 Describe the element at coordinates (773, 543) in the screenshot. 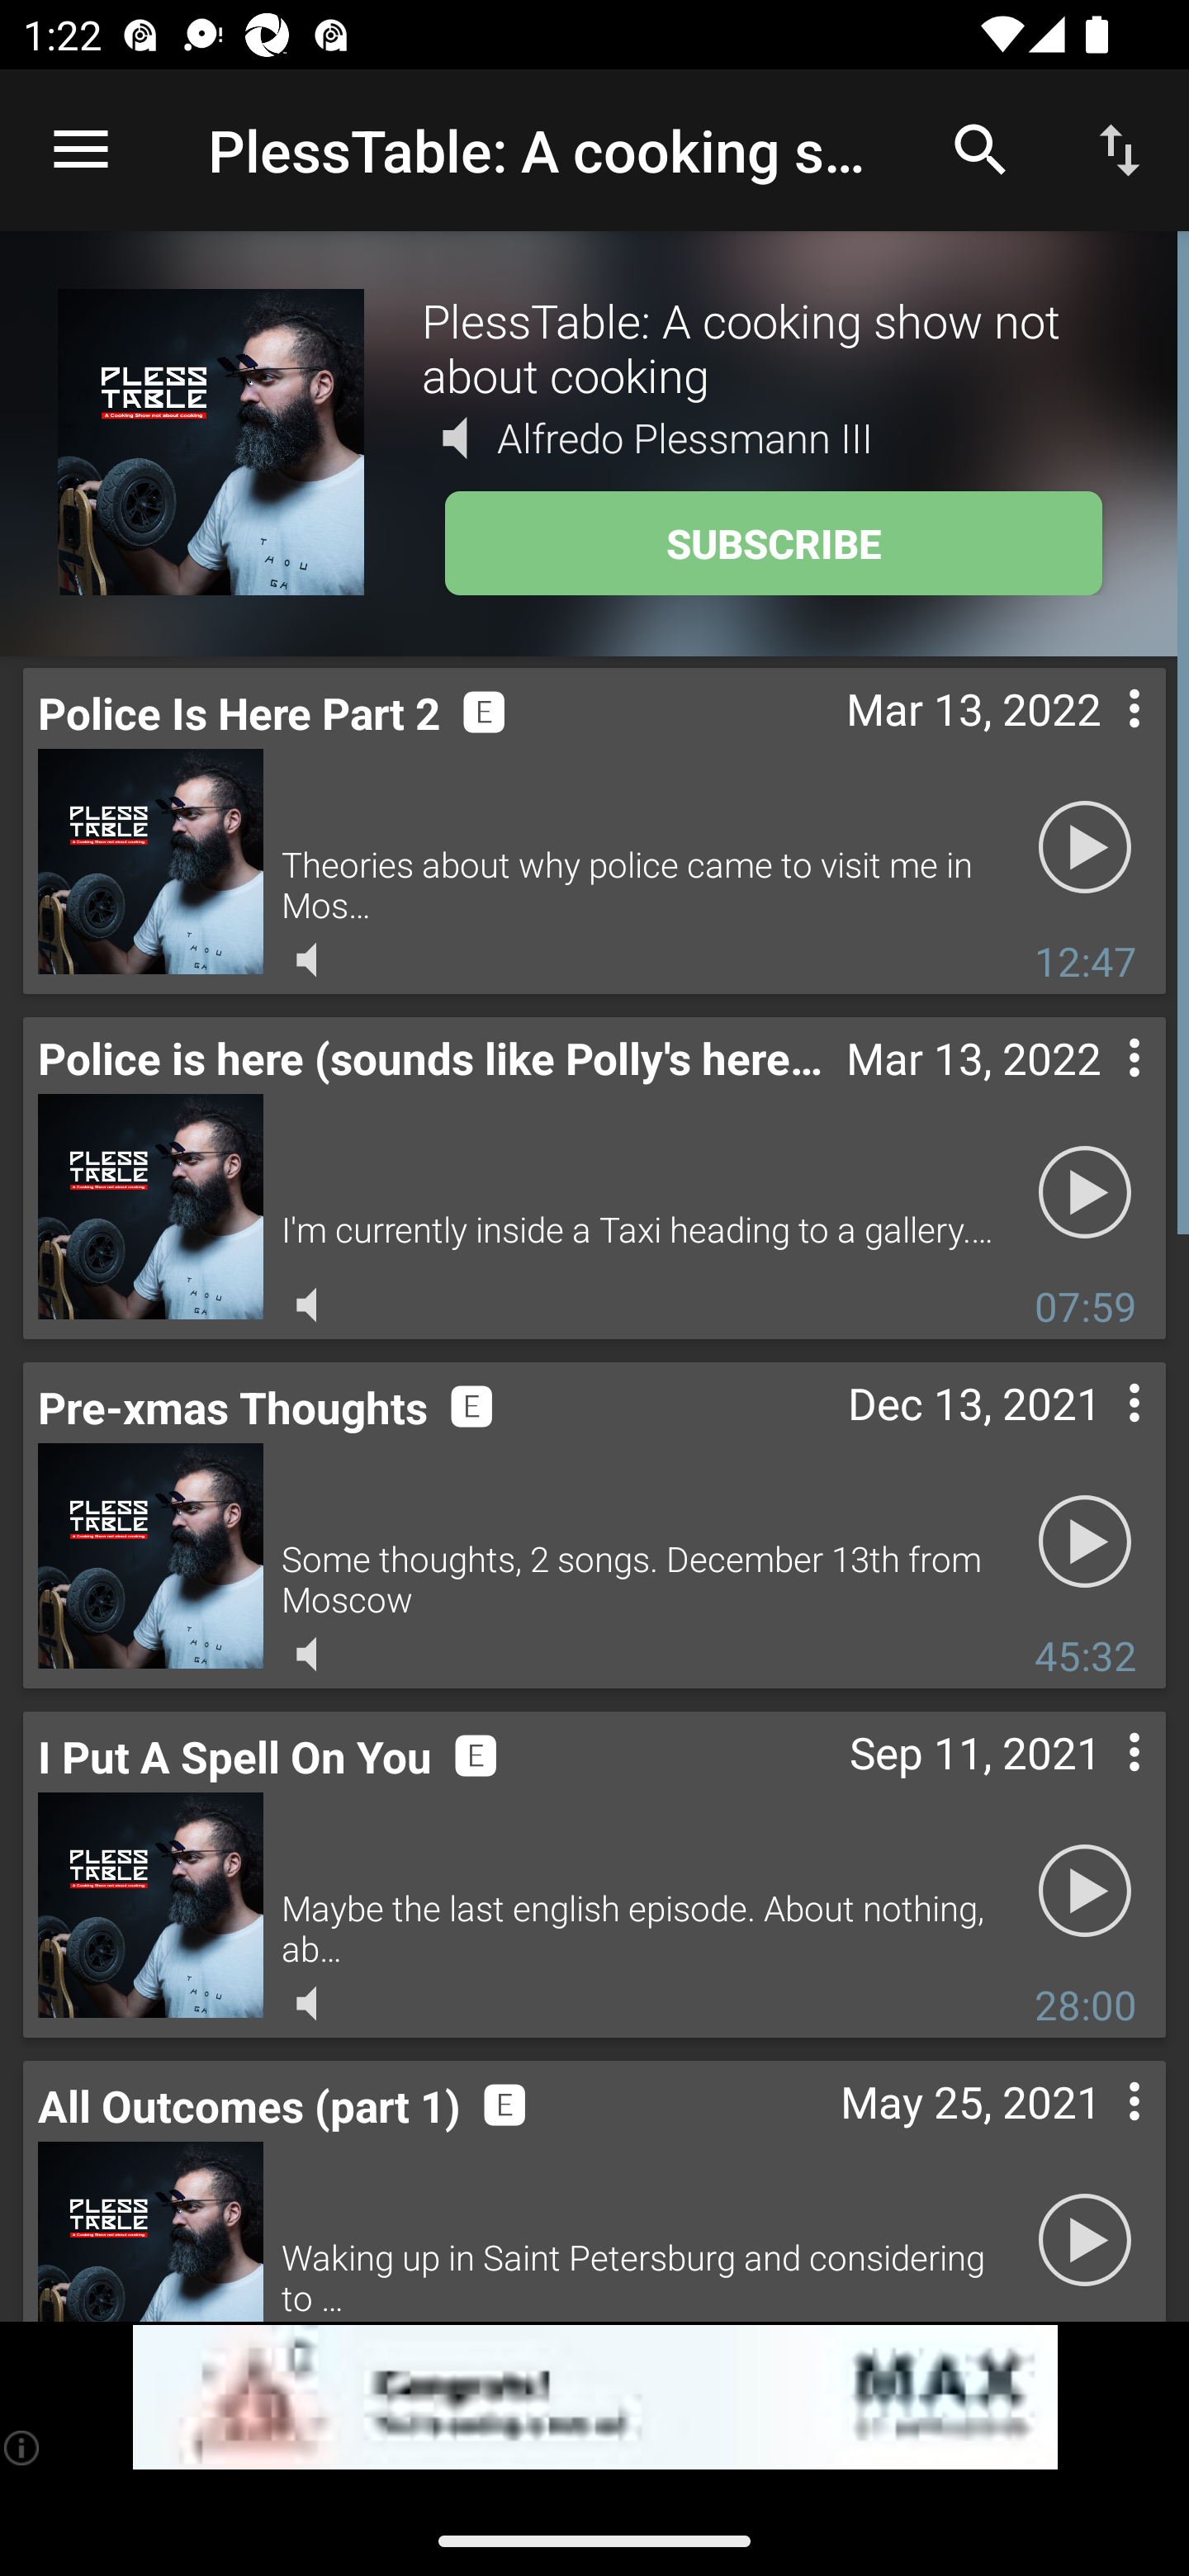

I see `SUBSCRIBE` at that location.